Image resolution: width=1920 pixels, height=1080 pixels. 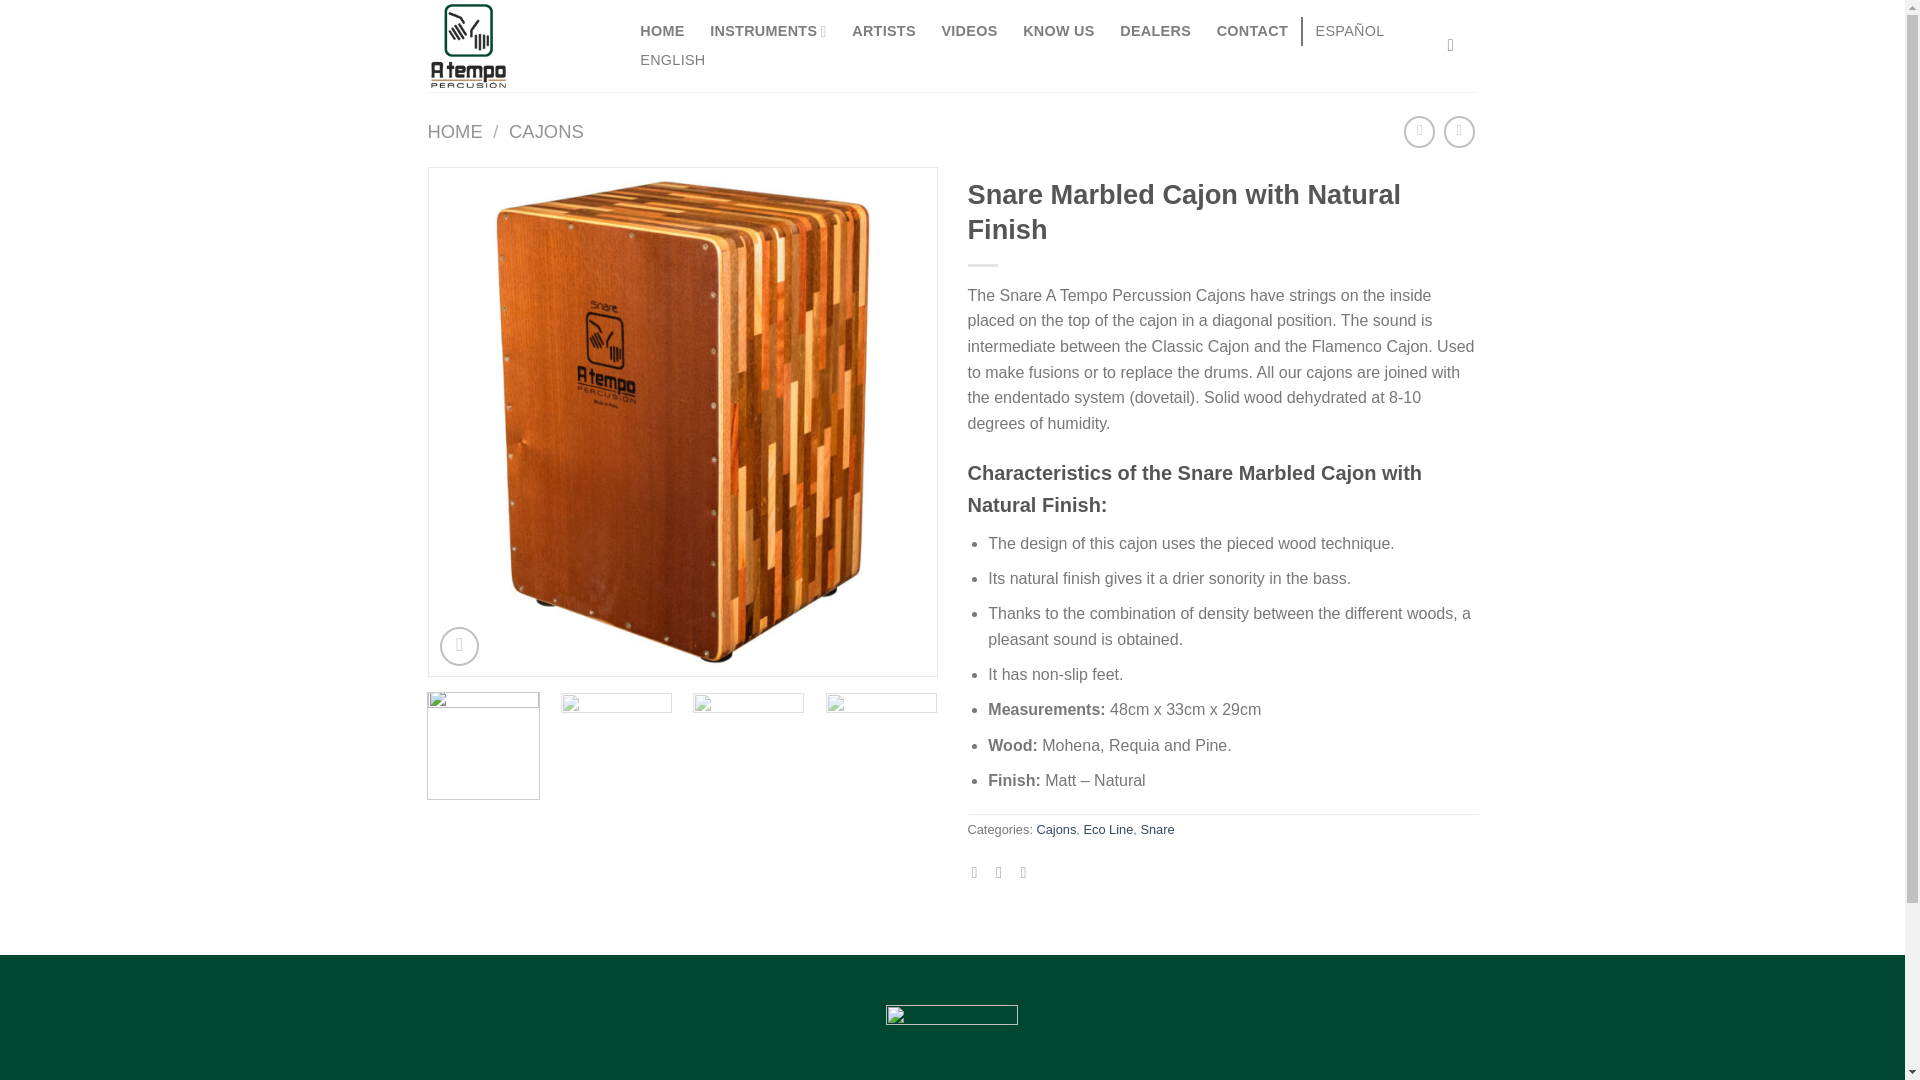 I want to click on CAJONS, so click(x=546, y=130).